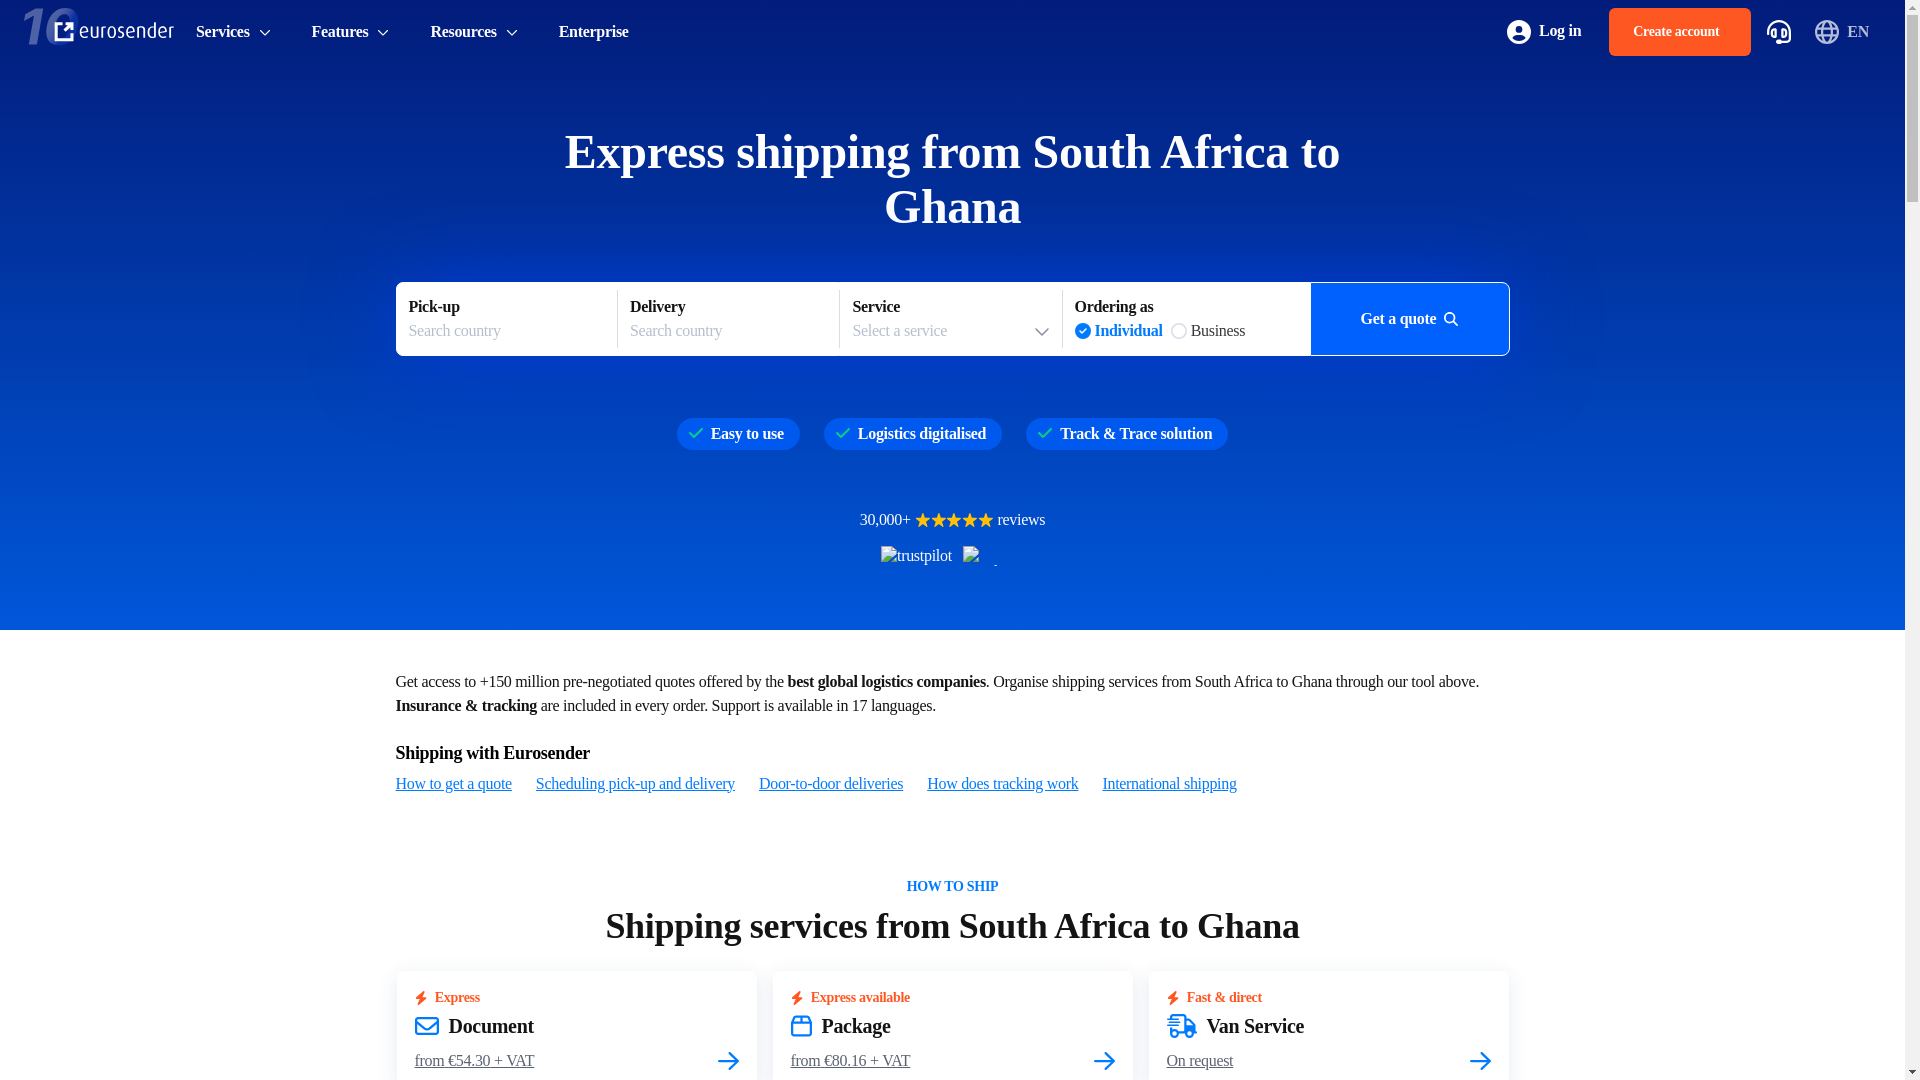  I want to click on Features, so click(234, 32).